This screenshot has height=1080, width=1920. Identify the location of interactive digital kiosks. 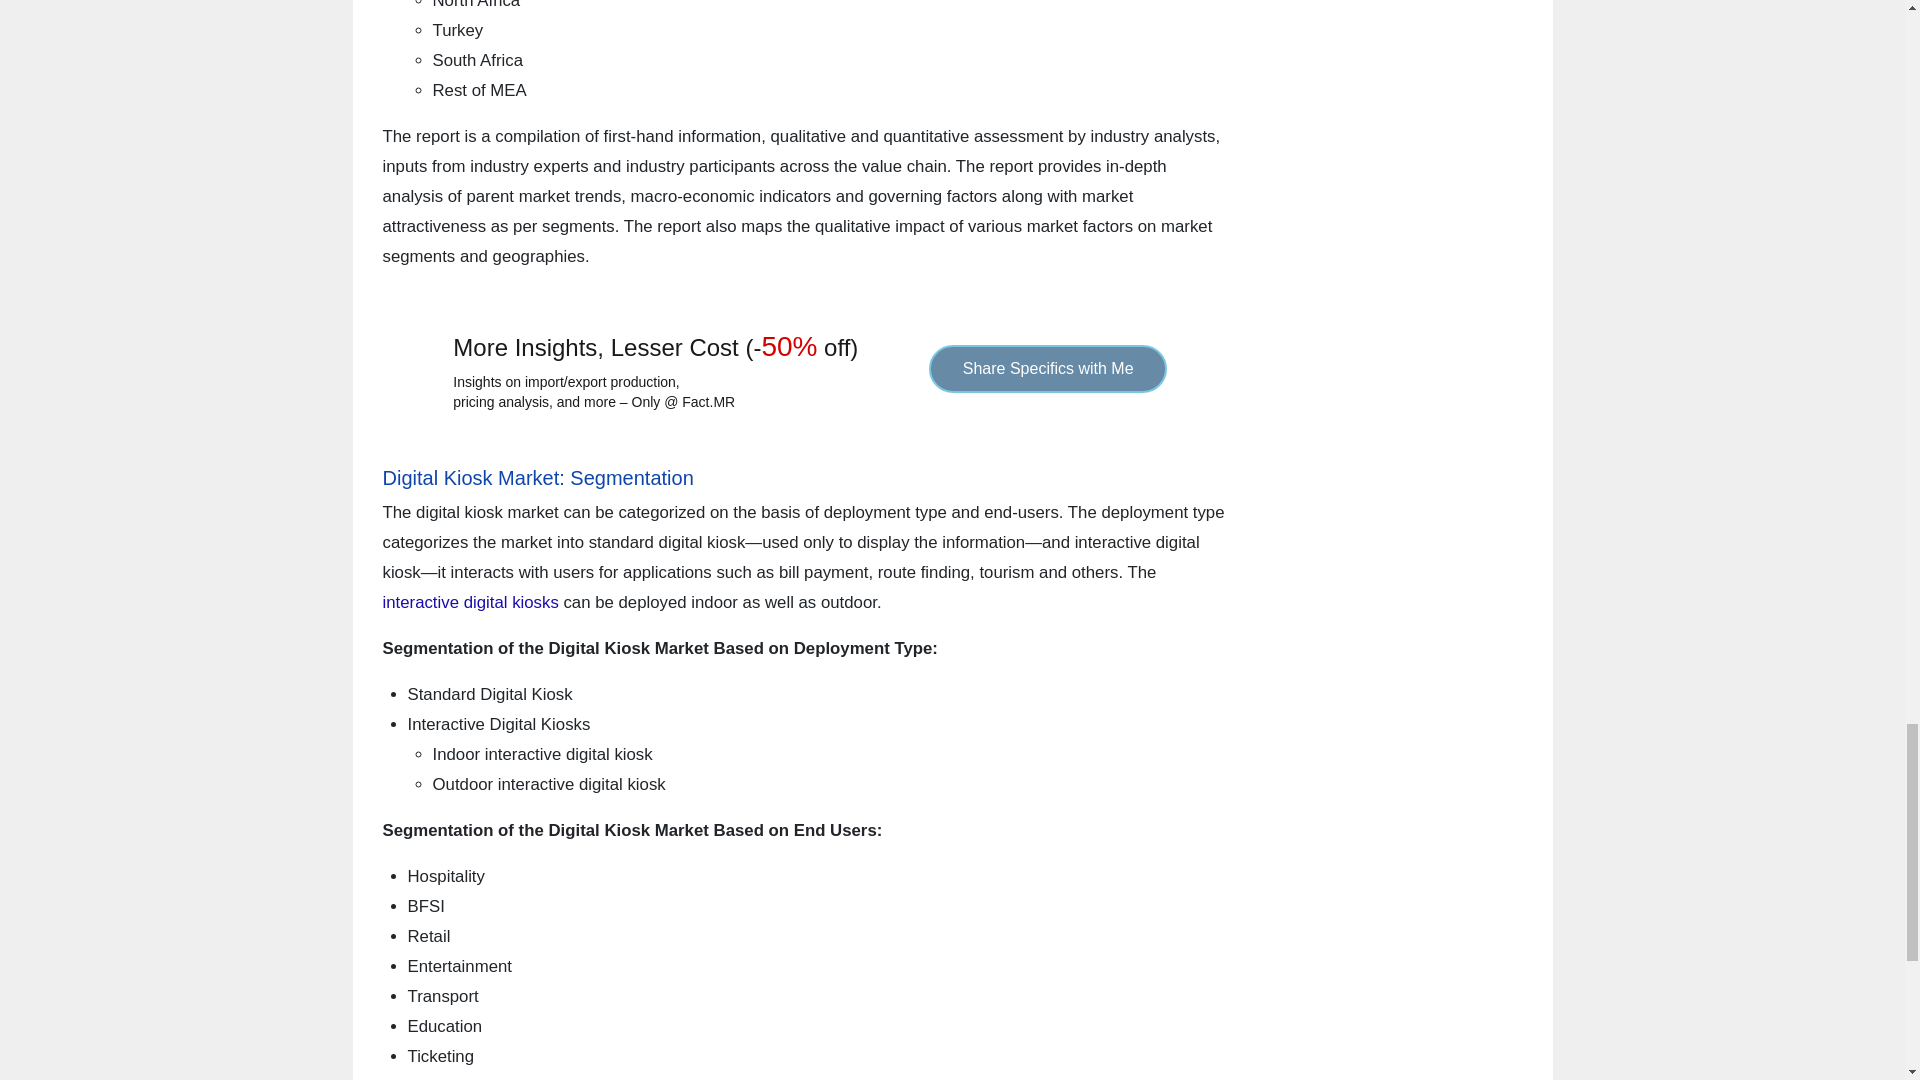
(470, 602).